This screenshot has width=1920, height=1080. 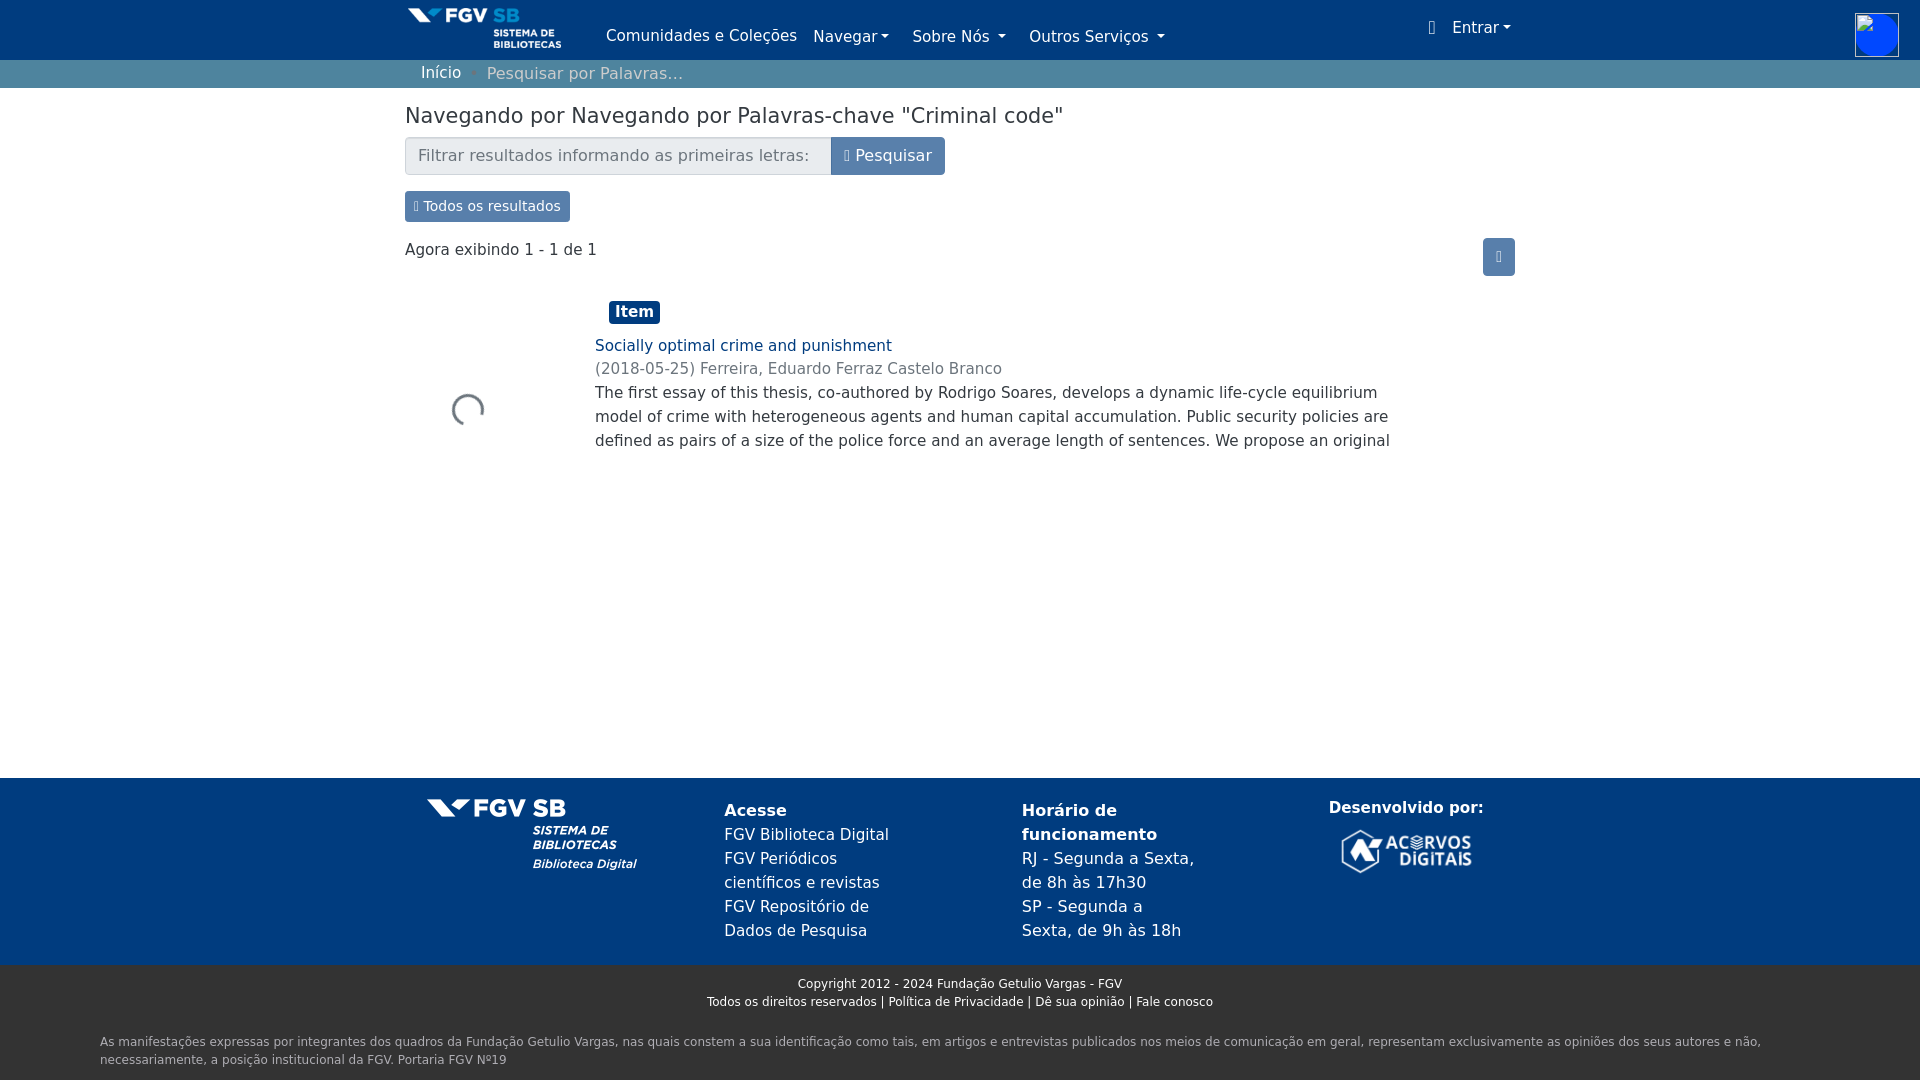 What do you see at coordinates (1432, 28) in the screenshot?
I see `Selecionar um idioma` at bounding box center [1432, 28].